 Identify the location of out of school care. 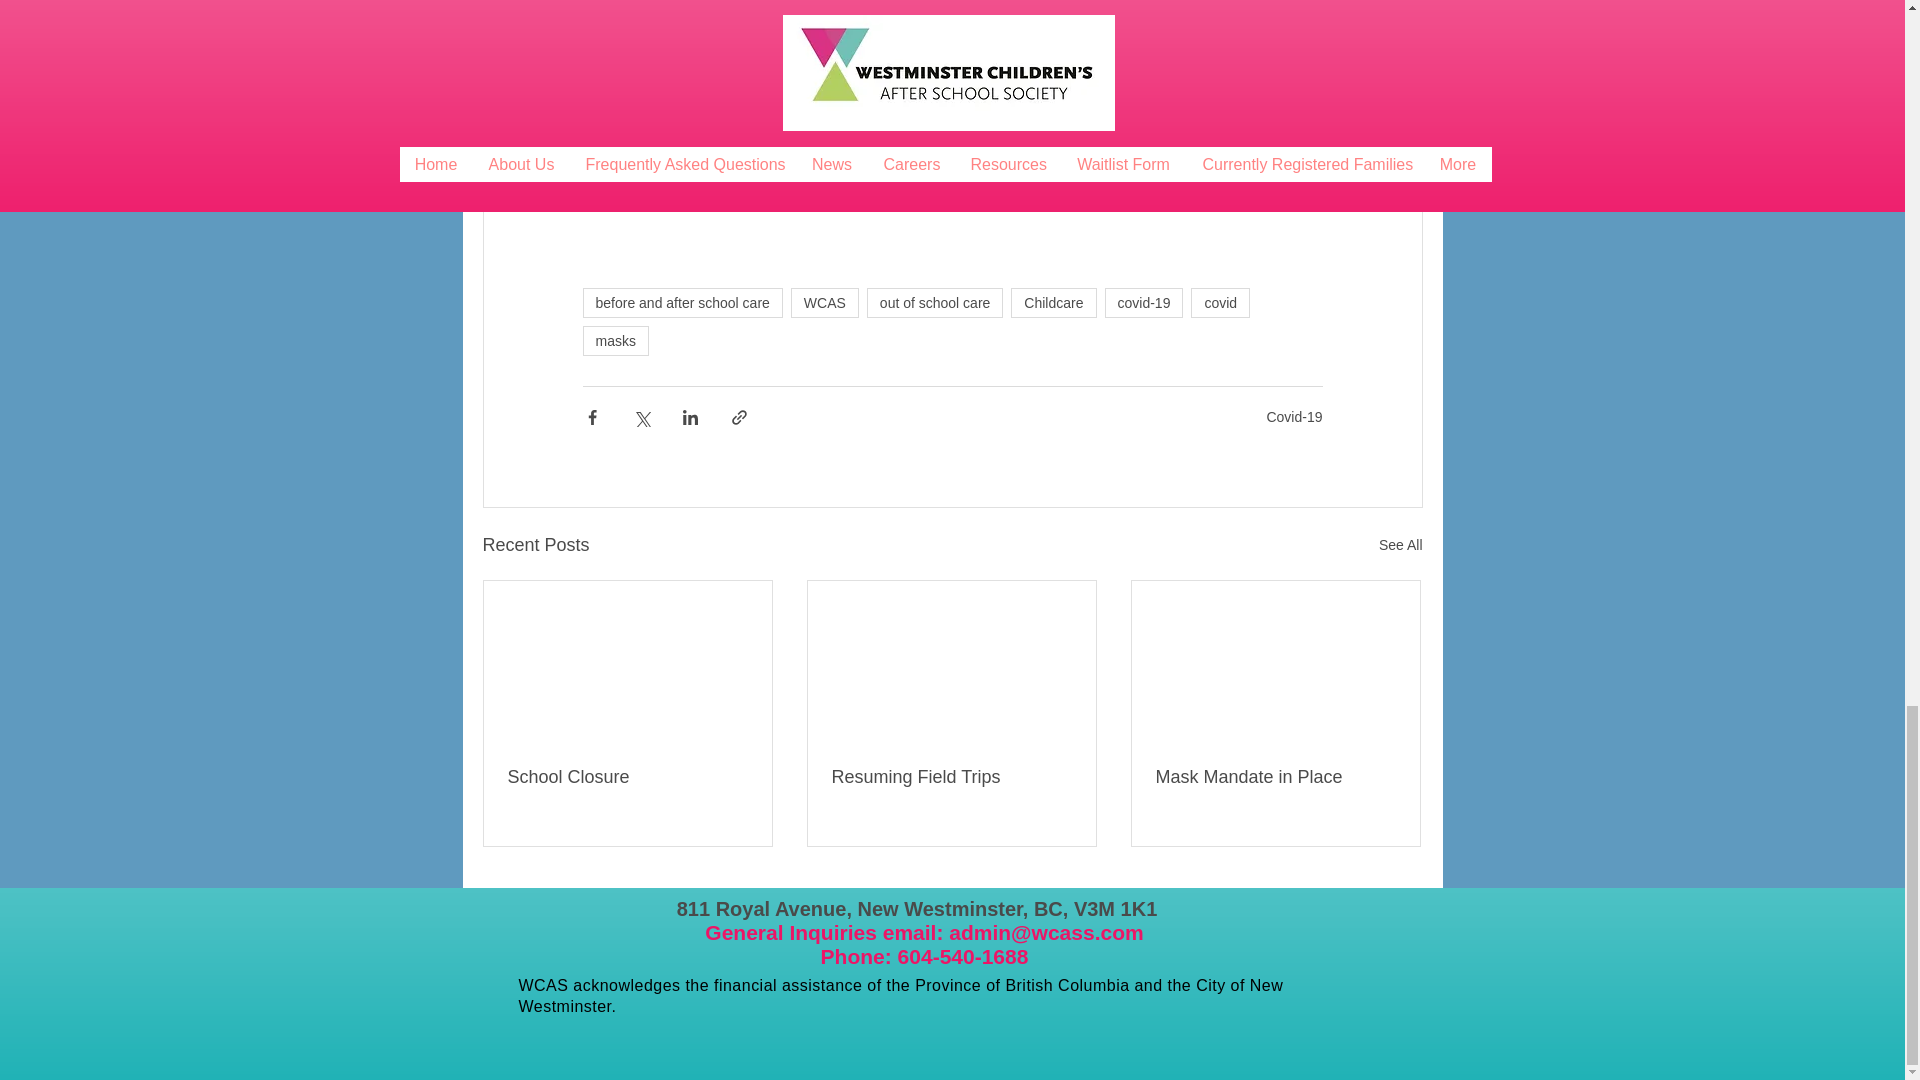
(936, 302).